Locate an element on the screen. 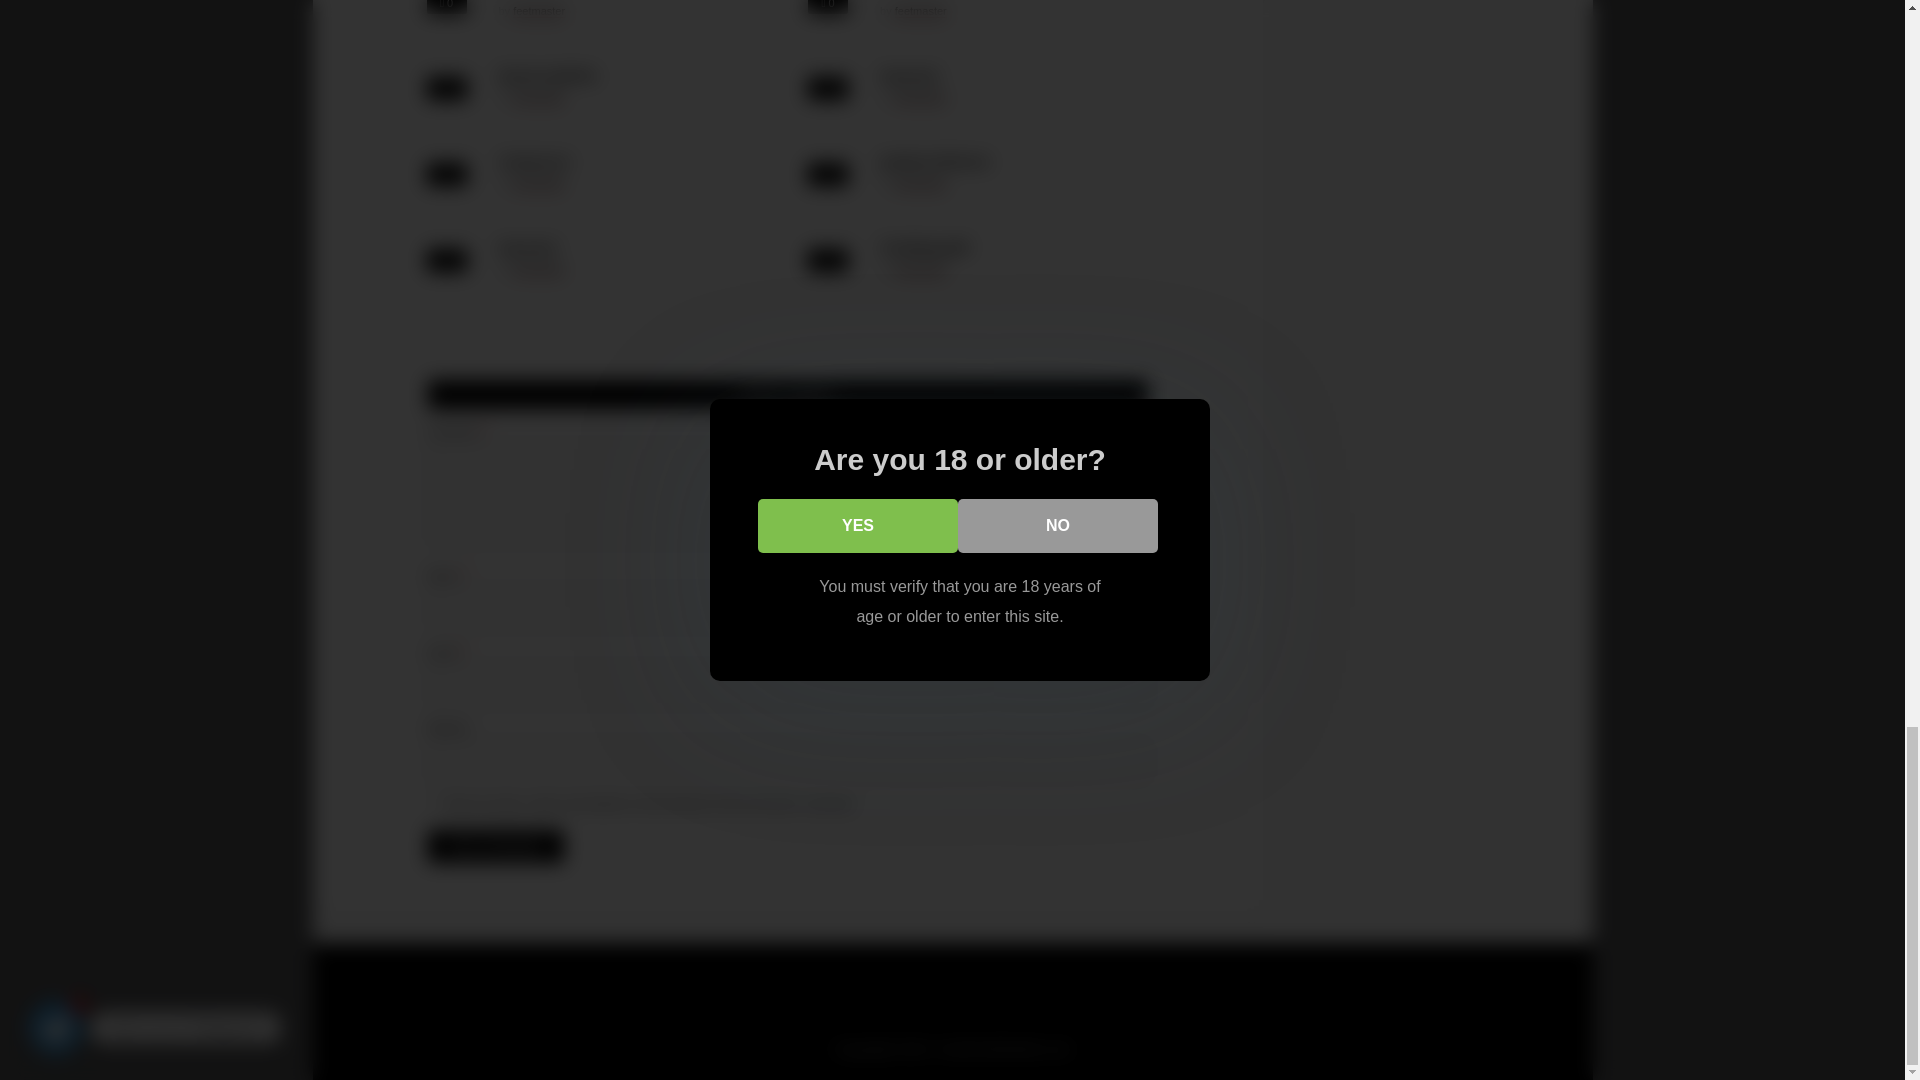 The width and height of the screenshot is (1920, 1080). Posts by feetmaster is located at coordinates (538, 184).